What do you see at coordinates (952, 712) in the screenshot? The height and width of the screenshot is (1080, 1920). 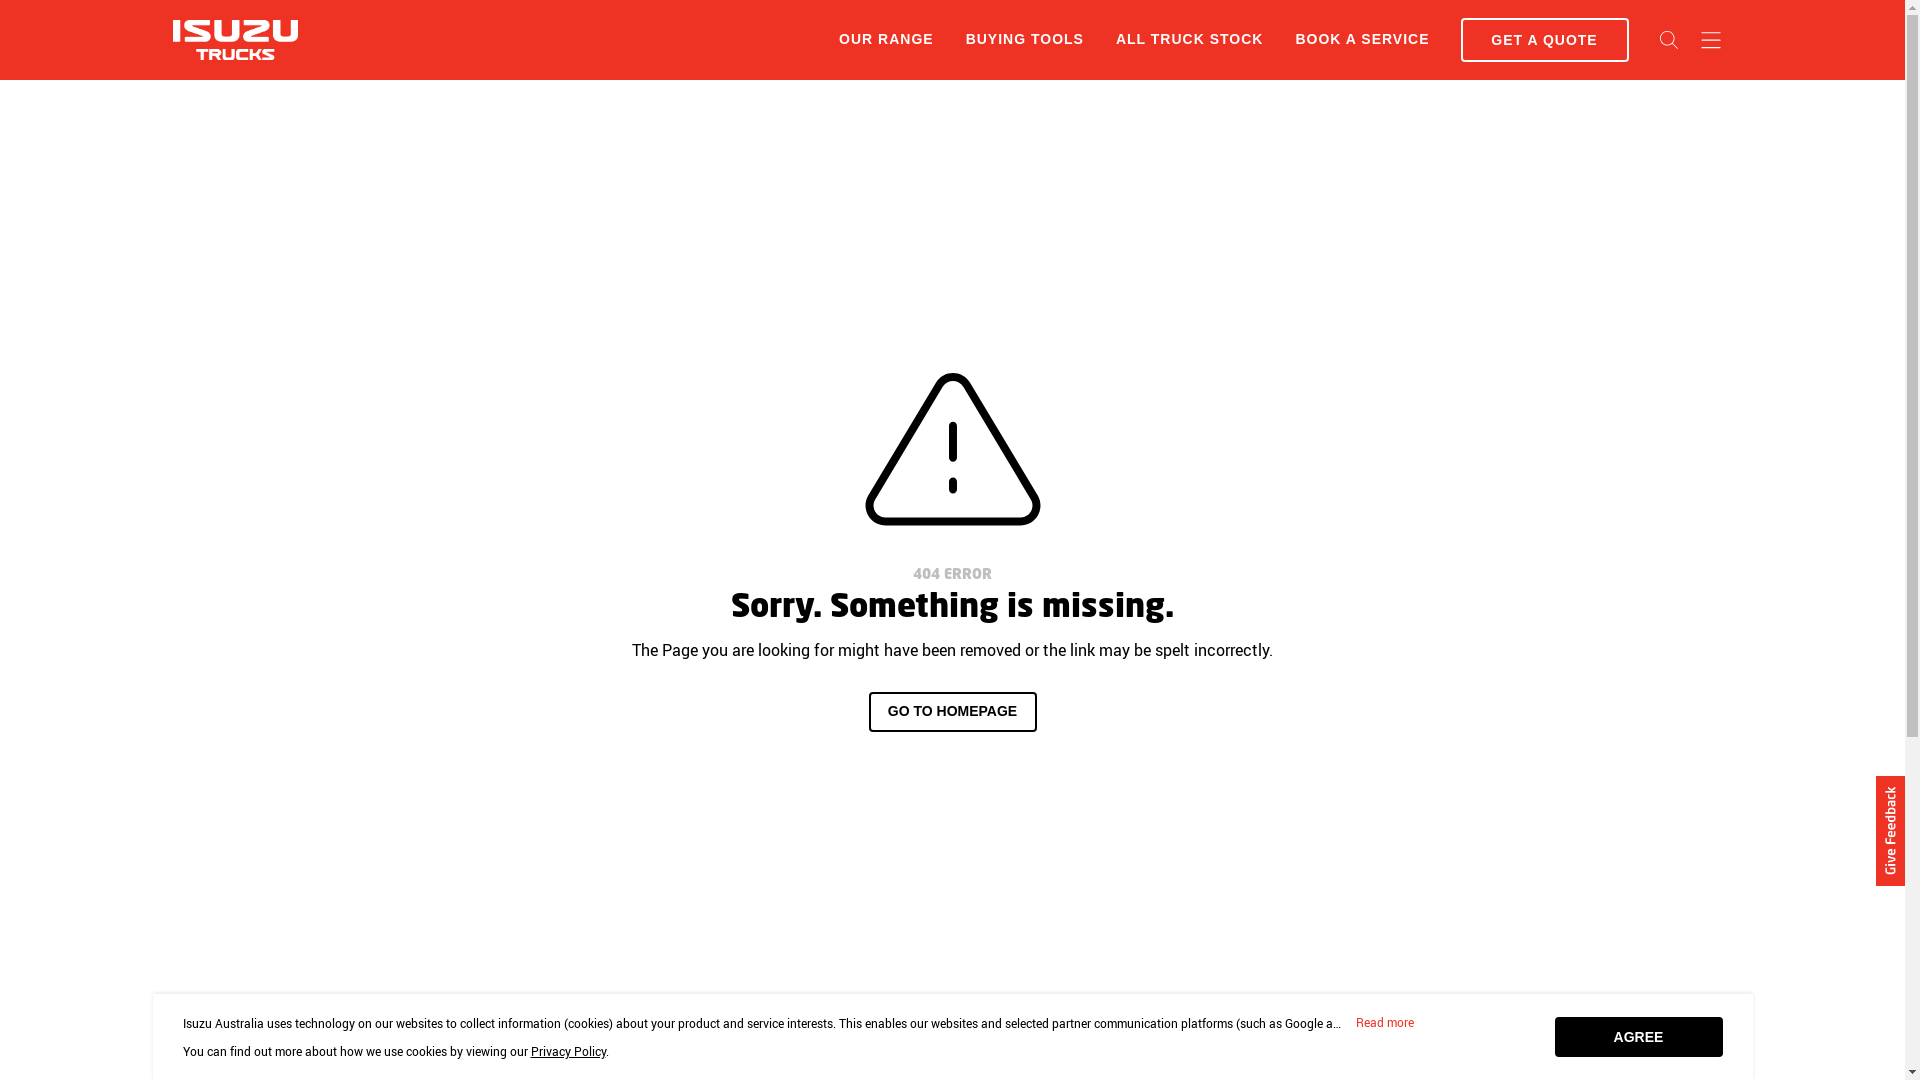 I see `GO TO HOMEPAGE` at bounding box center [952, 712].